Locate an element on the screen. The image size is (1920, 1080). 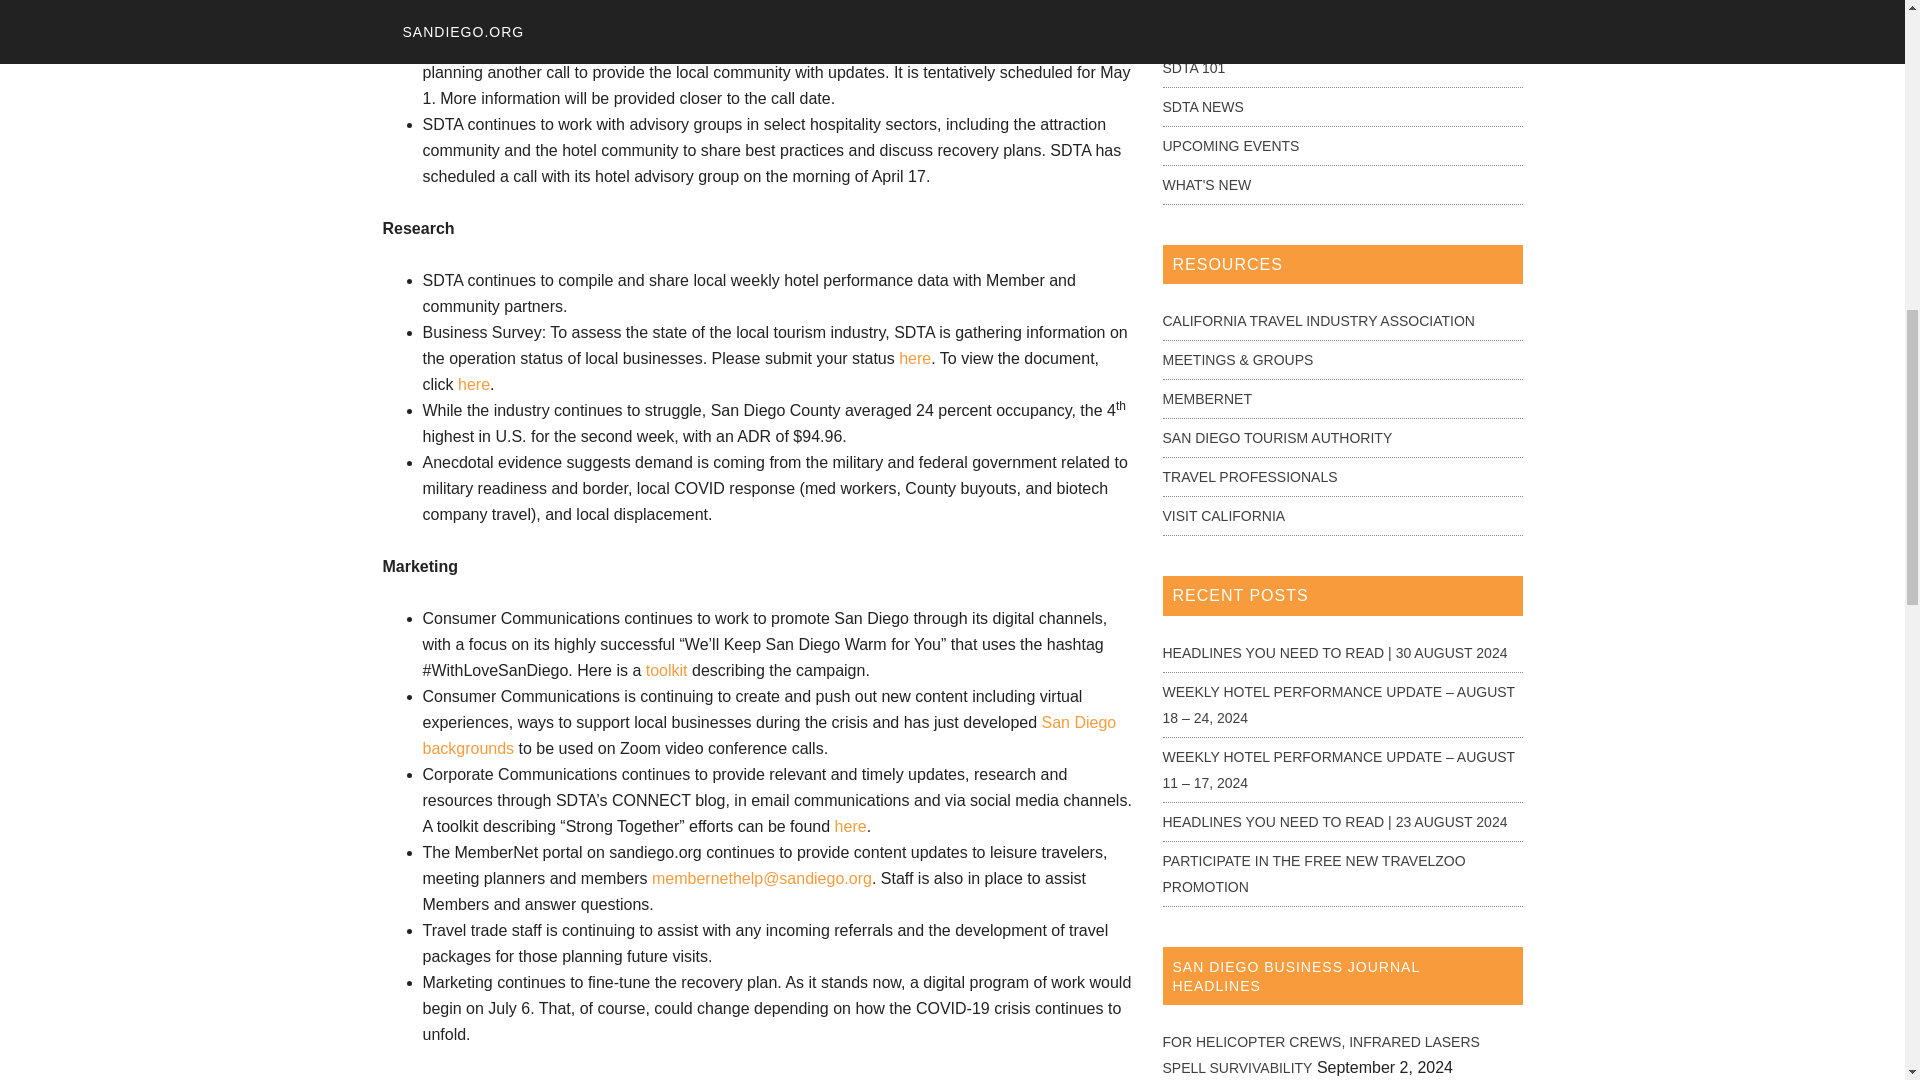
Official tourism website of the San Diego Tourism Authority is located at coordinates (1276, 438).